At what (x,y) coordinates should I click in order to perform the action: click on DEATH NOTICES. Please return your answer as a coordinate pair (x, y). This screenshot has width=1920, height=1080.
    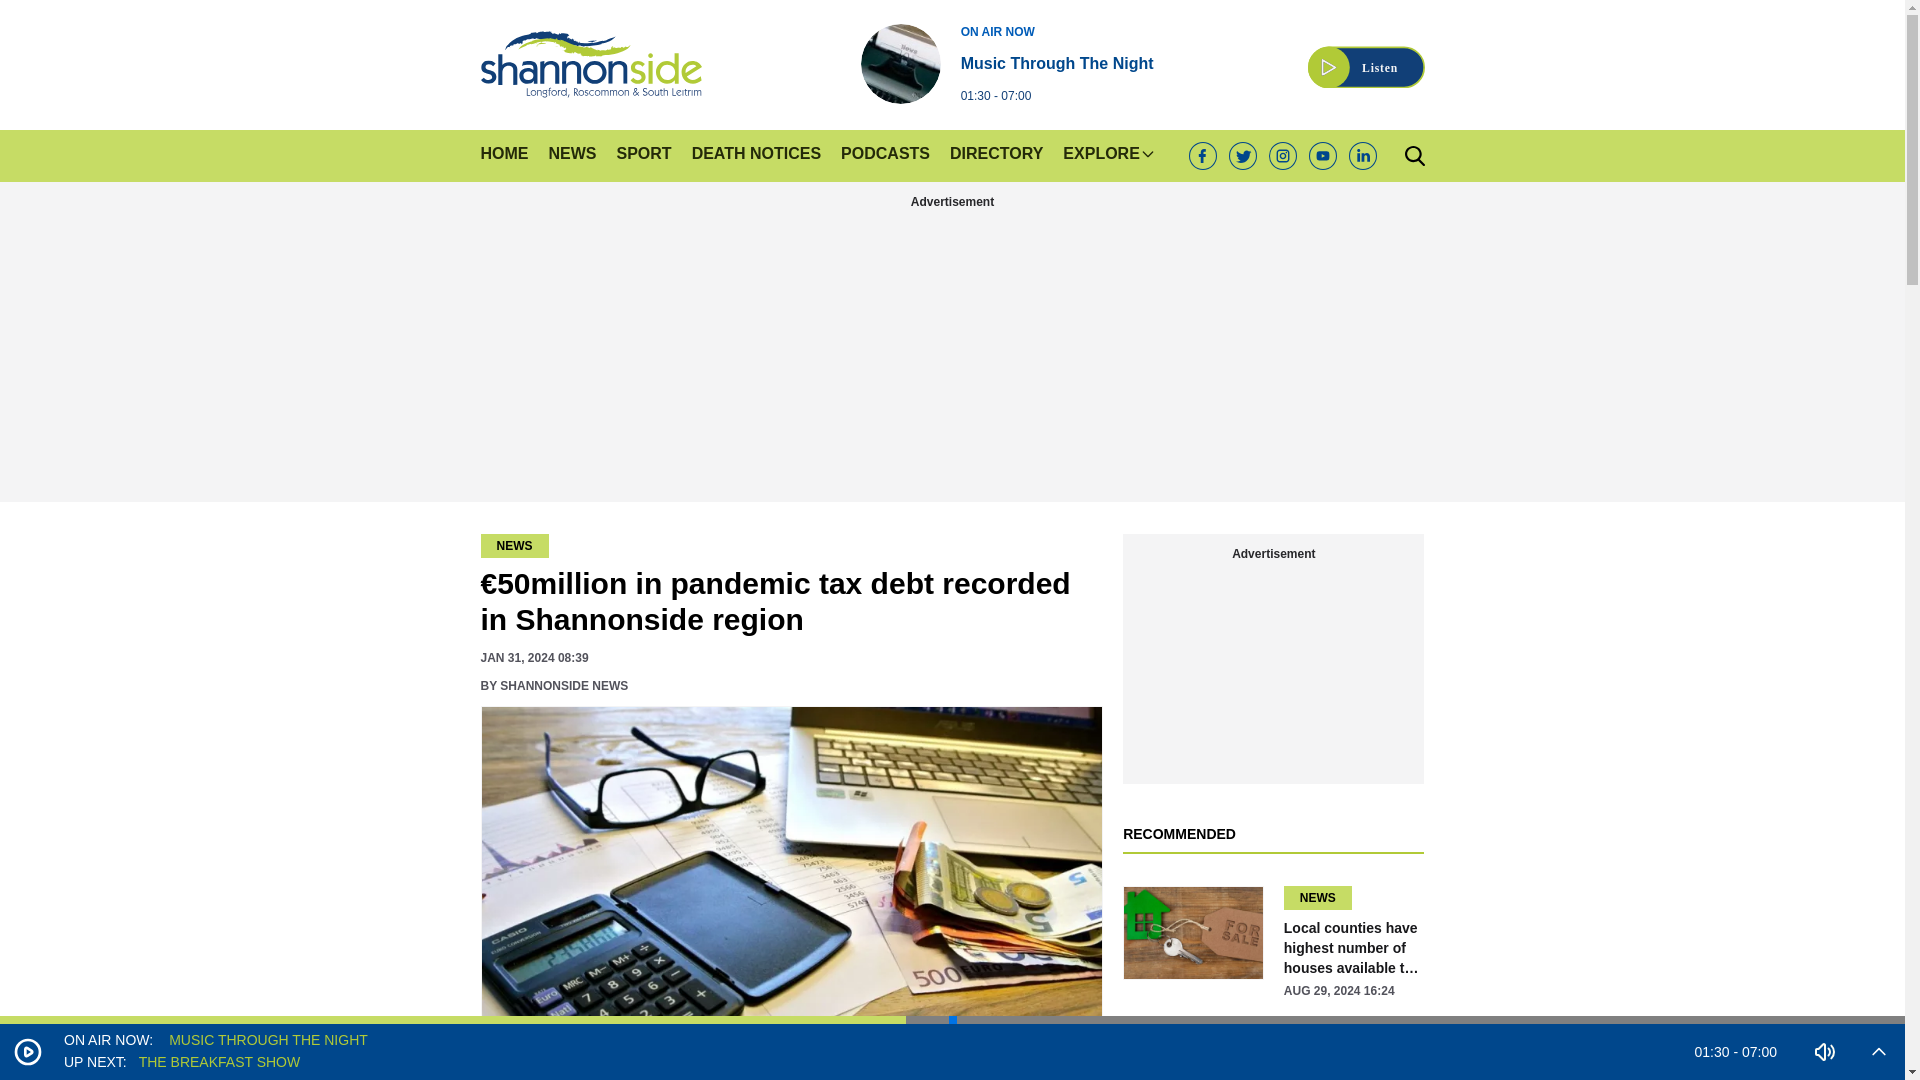
    Looking at the image, I should click on (504, 156).